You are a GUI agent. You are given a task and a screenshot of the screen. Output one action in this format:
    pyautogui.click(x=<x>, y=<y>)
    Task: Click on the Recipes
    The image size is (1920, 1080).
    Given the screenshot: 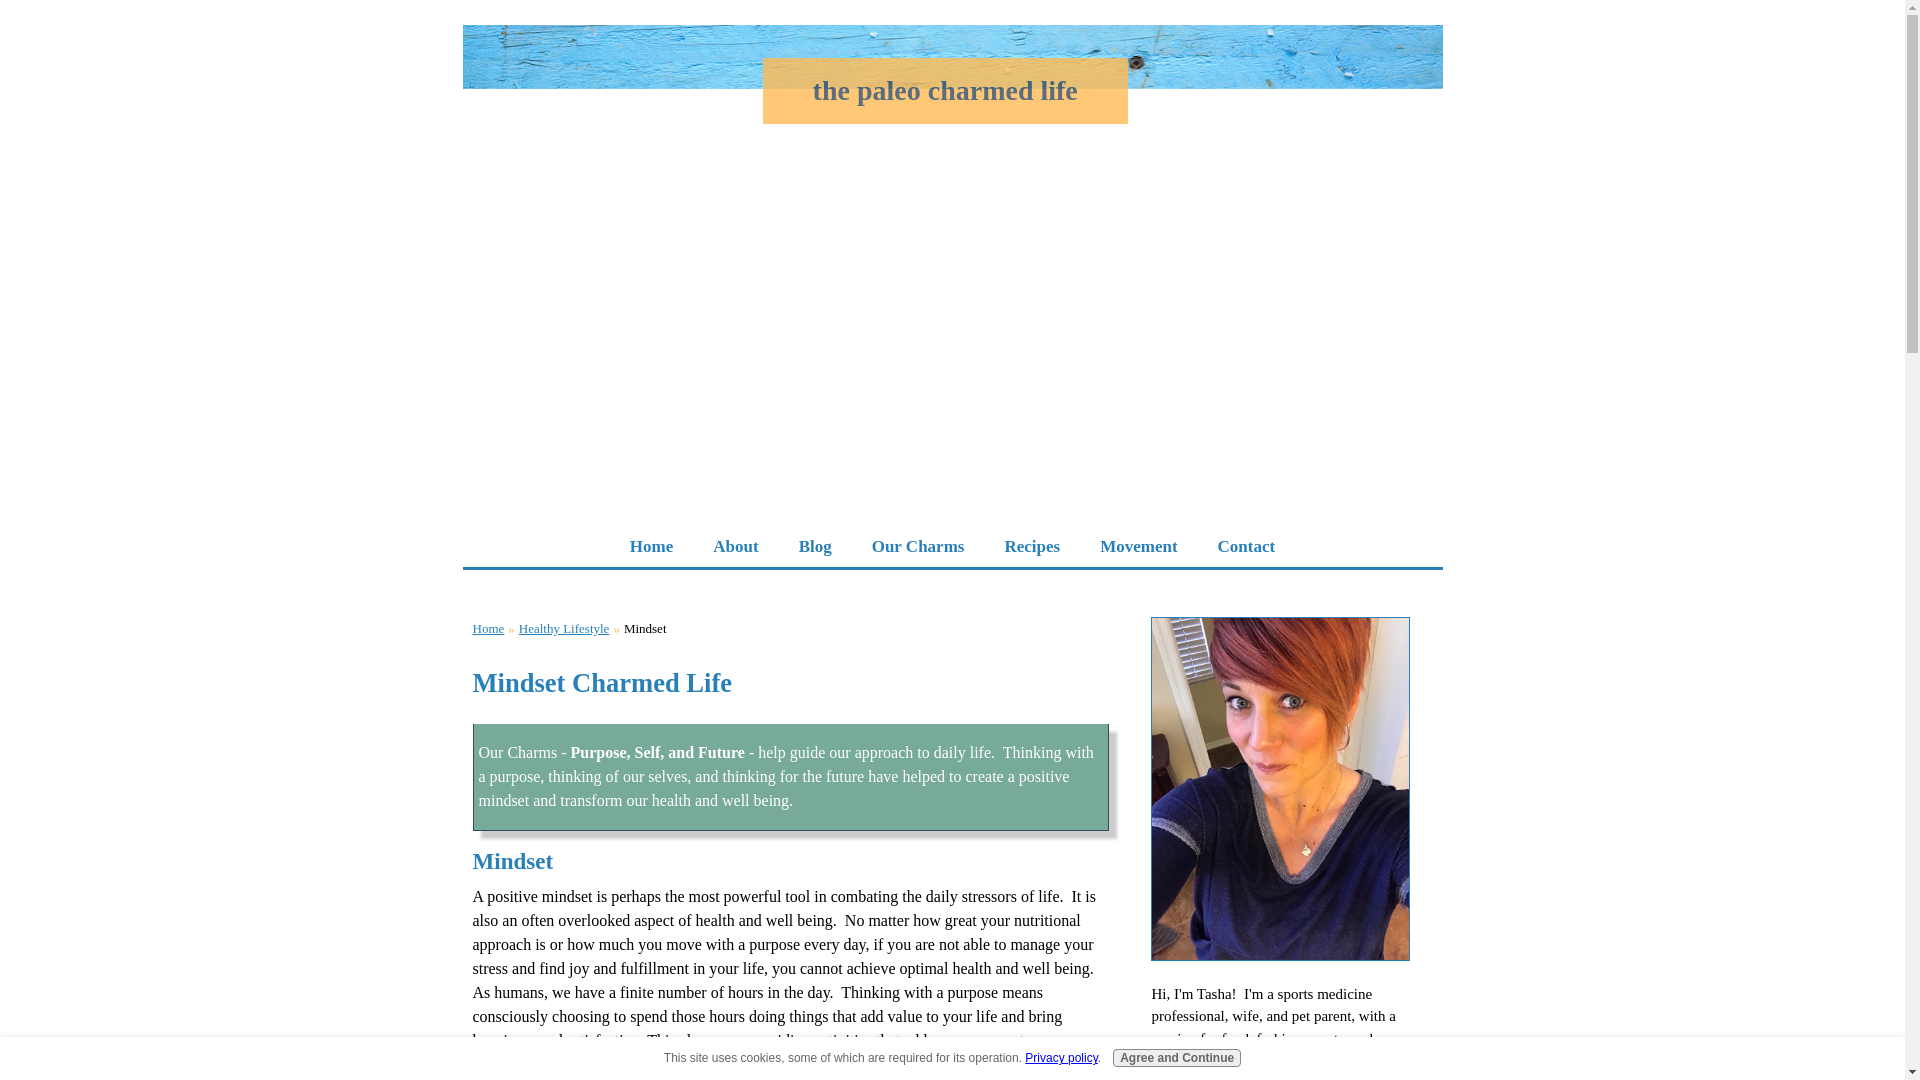 What is the action you would take?
    pyautogui.click(x=1031, y=547)
    